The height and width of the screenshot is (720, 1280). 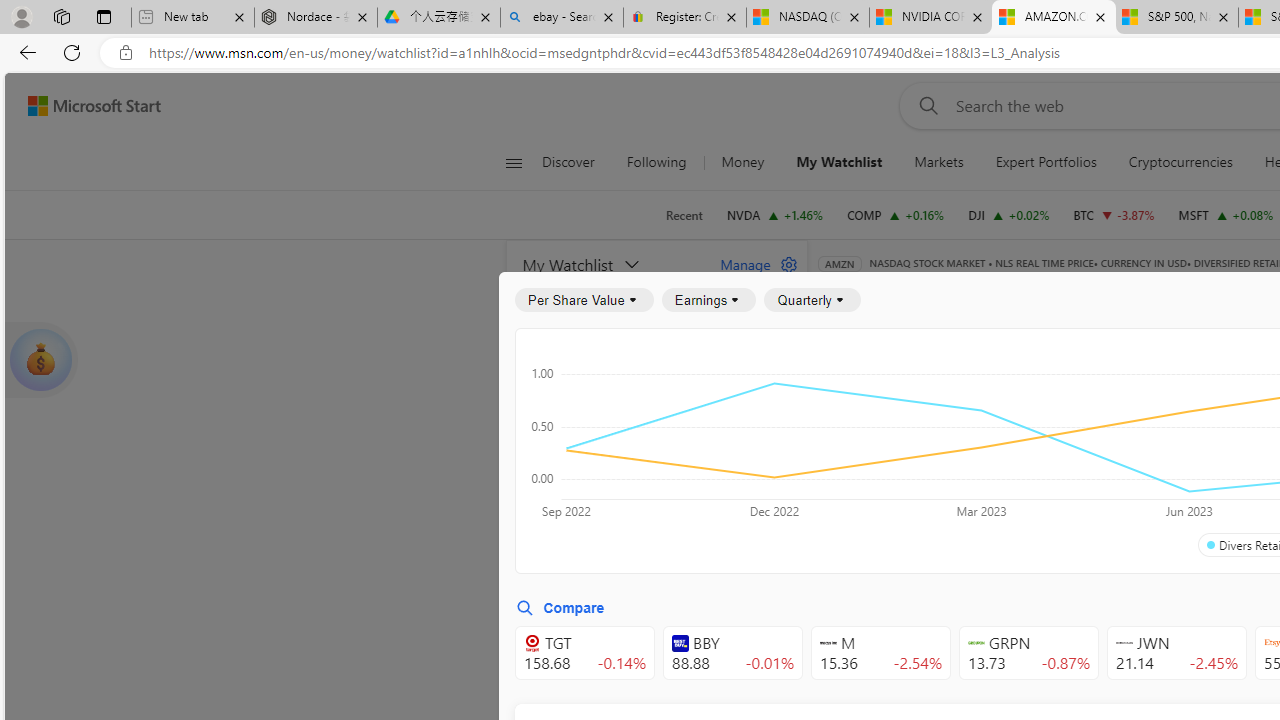 What do you see at coordinates (1176, 18) in the screenshot?
I see `S&P 500, Nasdaq end lower, weighed by Nvidia dip | Watch` at bounding box center [1176, 18].